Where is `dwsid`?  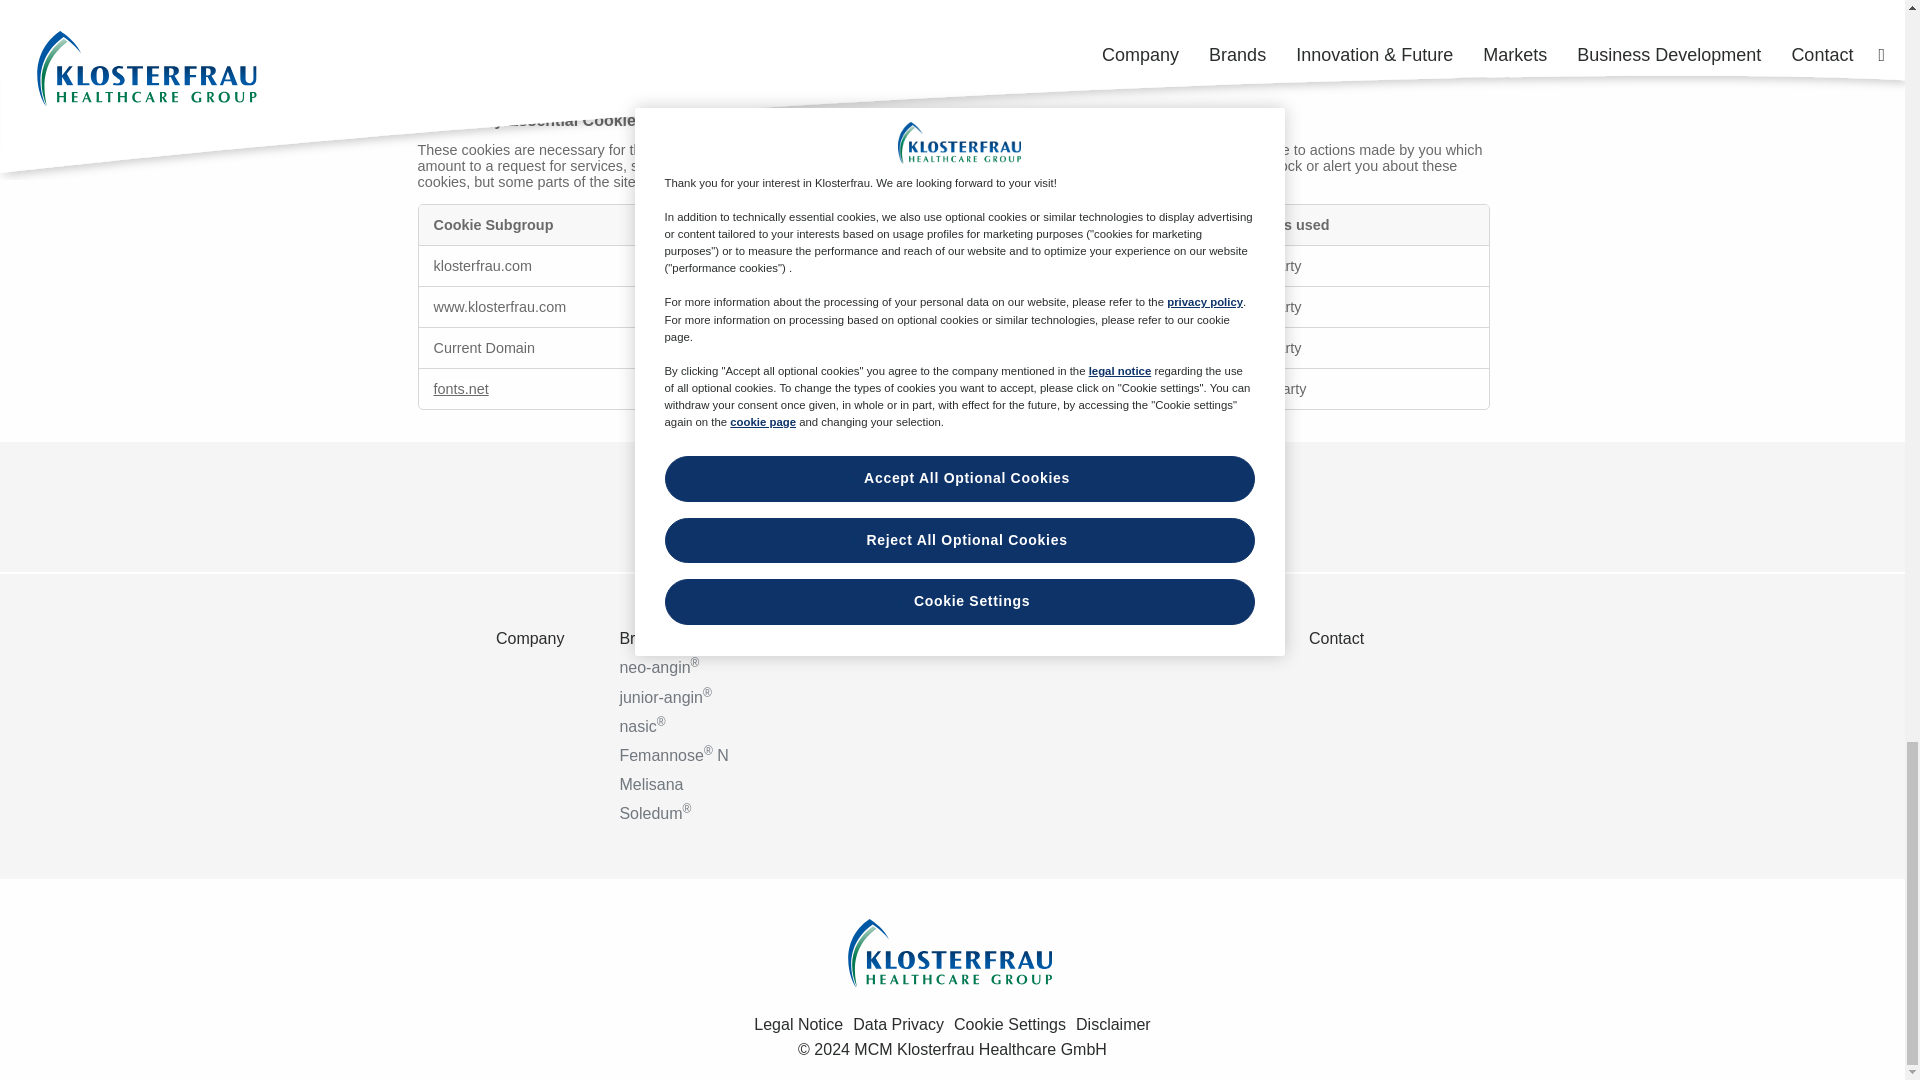
dwsid is located at coordinates (897, 348).